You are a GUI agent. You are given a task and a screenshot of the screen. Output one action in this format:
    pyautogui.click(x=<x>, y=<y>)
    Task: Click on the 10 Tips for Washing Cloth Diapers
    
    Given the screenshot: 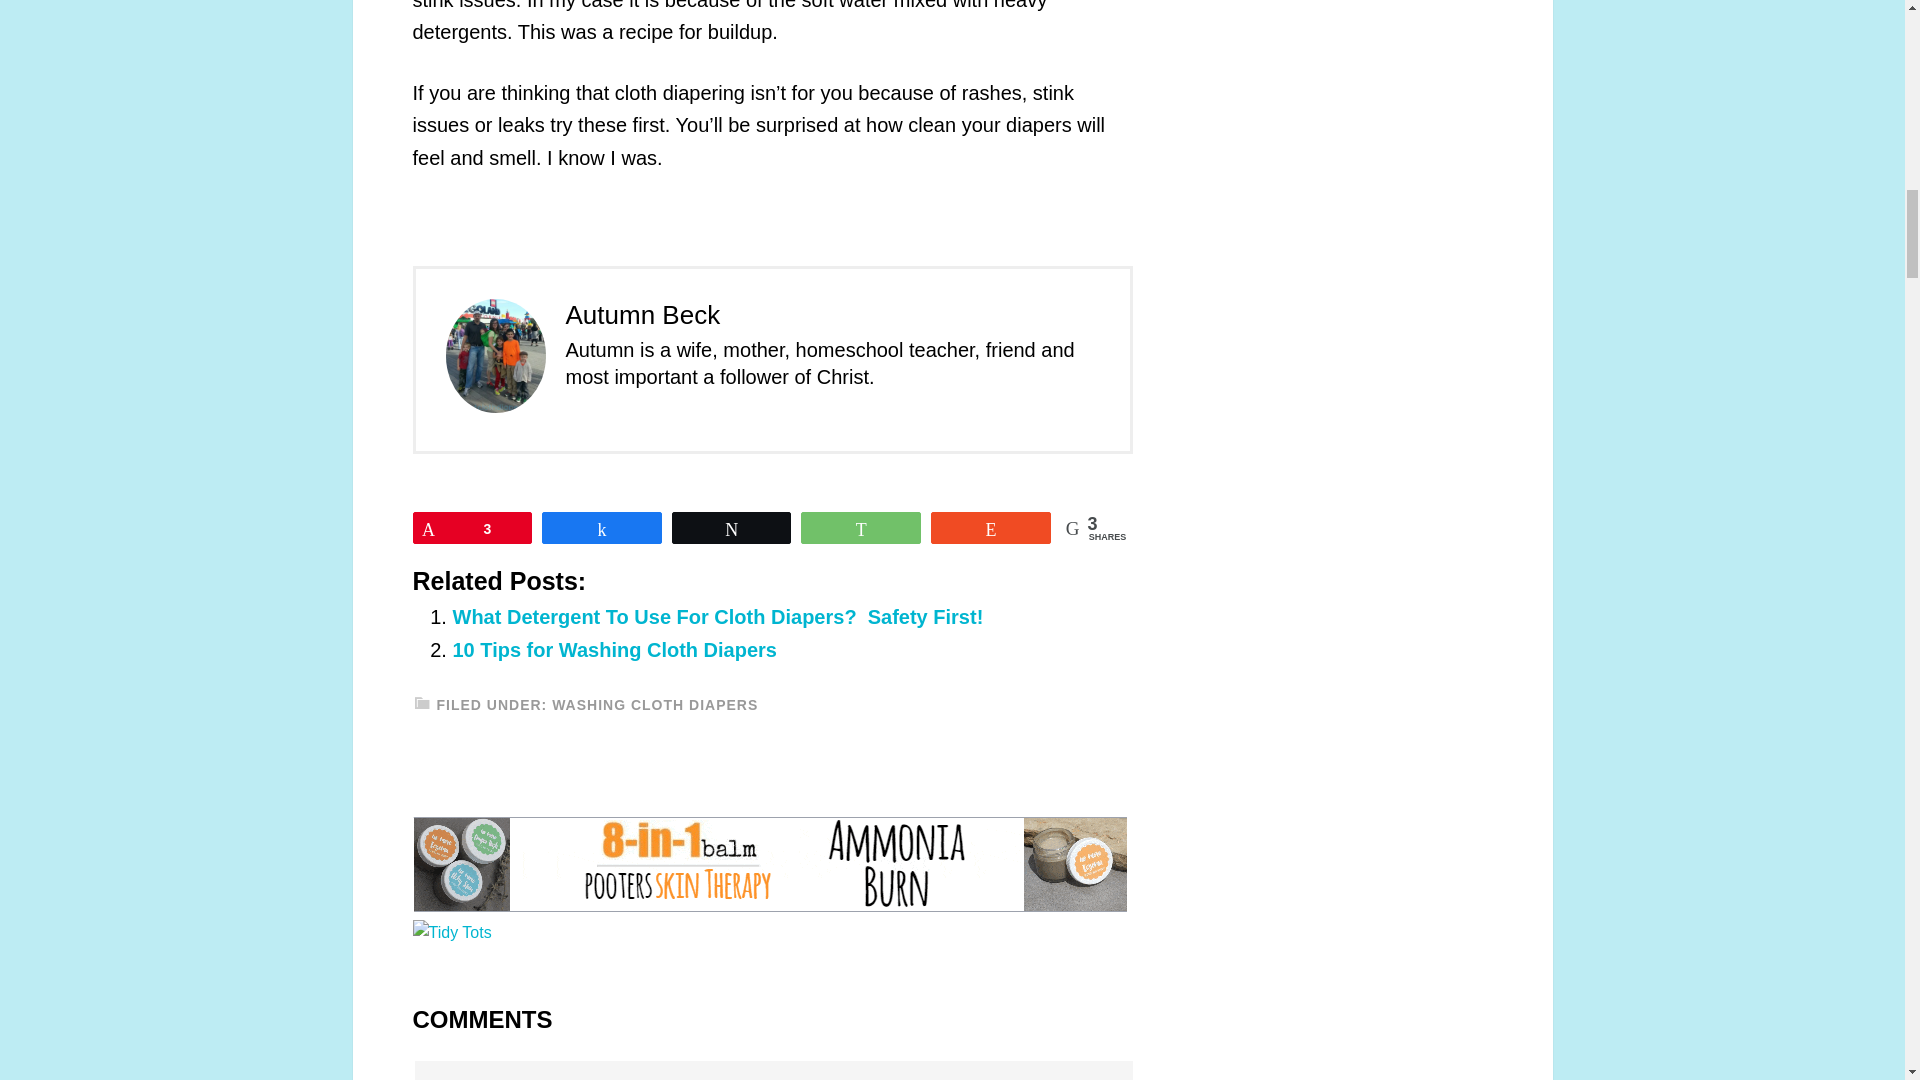 What is the action you would take?
    pyautogui.click(x=614, y=650)
    